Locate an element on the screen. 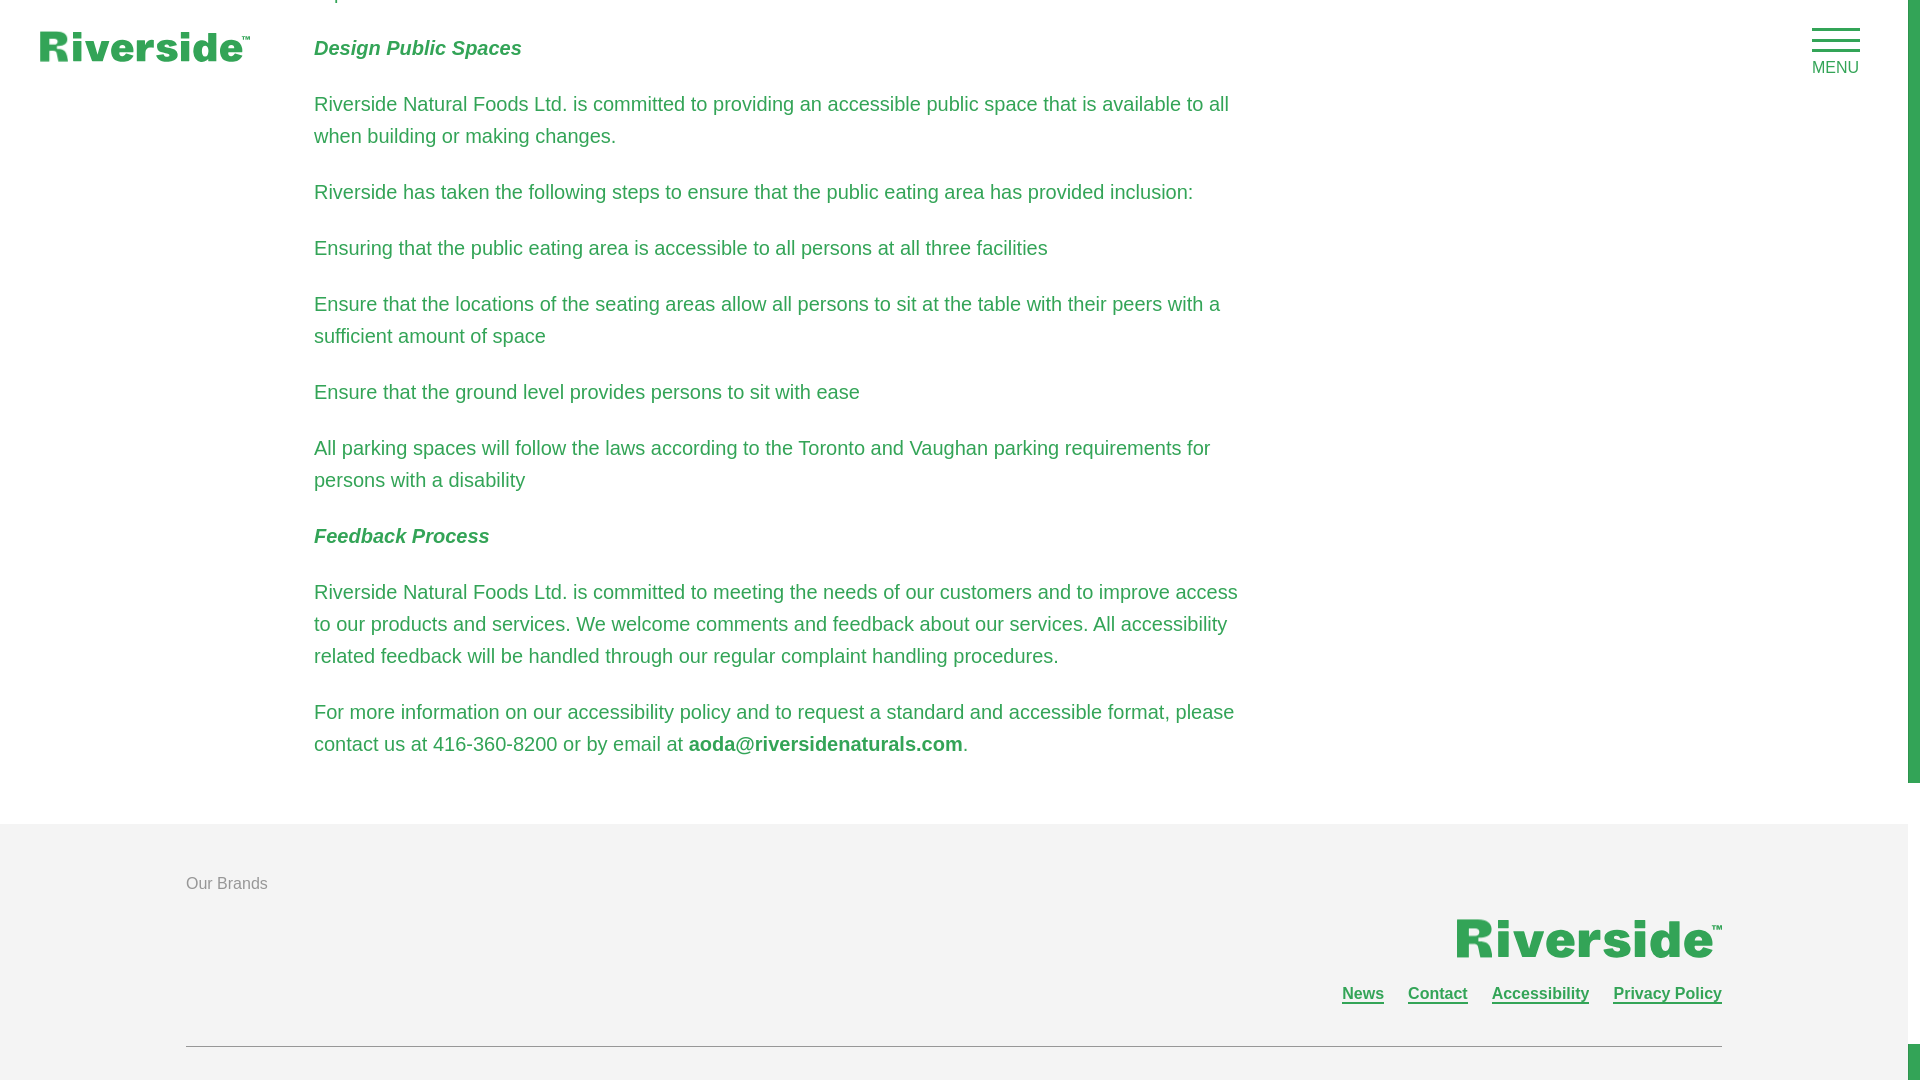  News is located at coordinates (1363, 993).